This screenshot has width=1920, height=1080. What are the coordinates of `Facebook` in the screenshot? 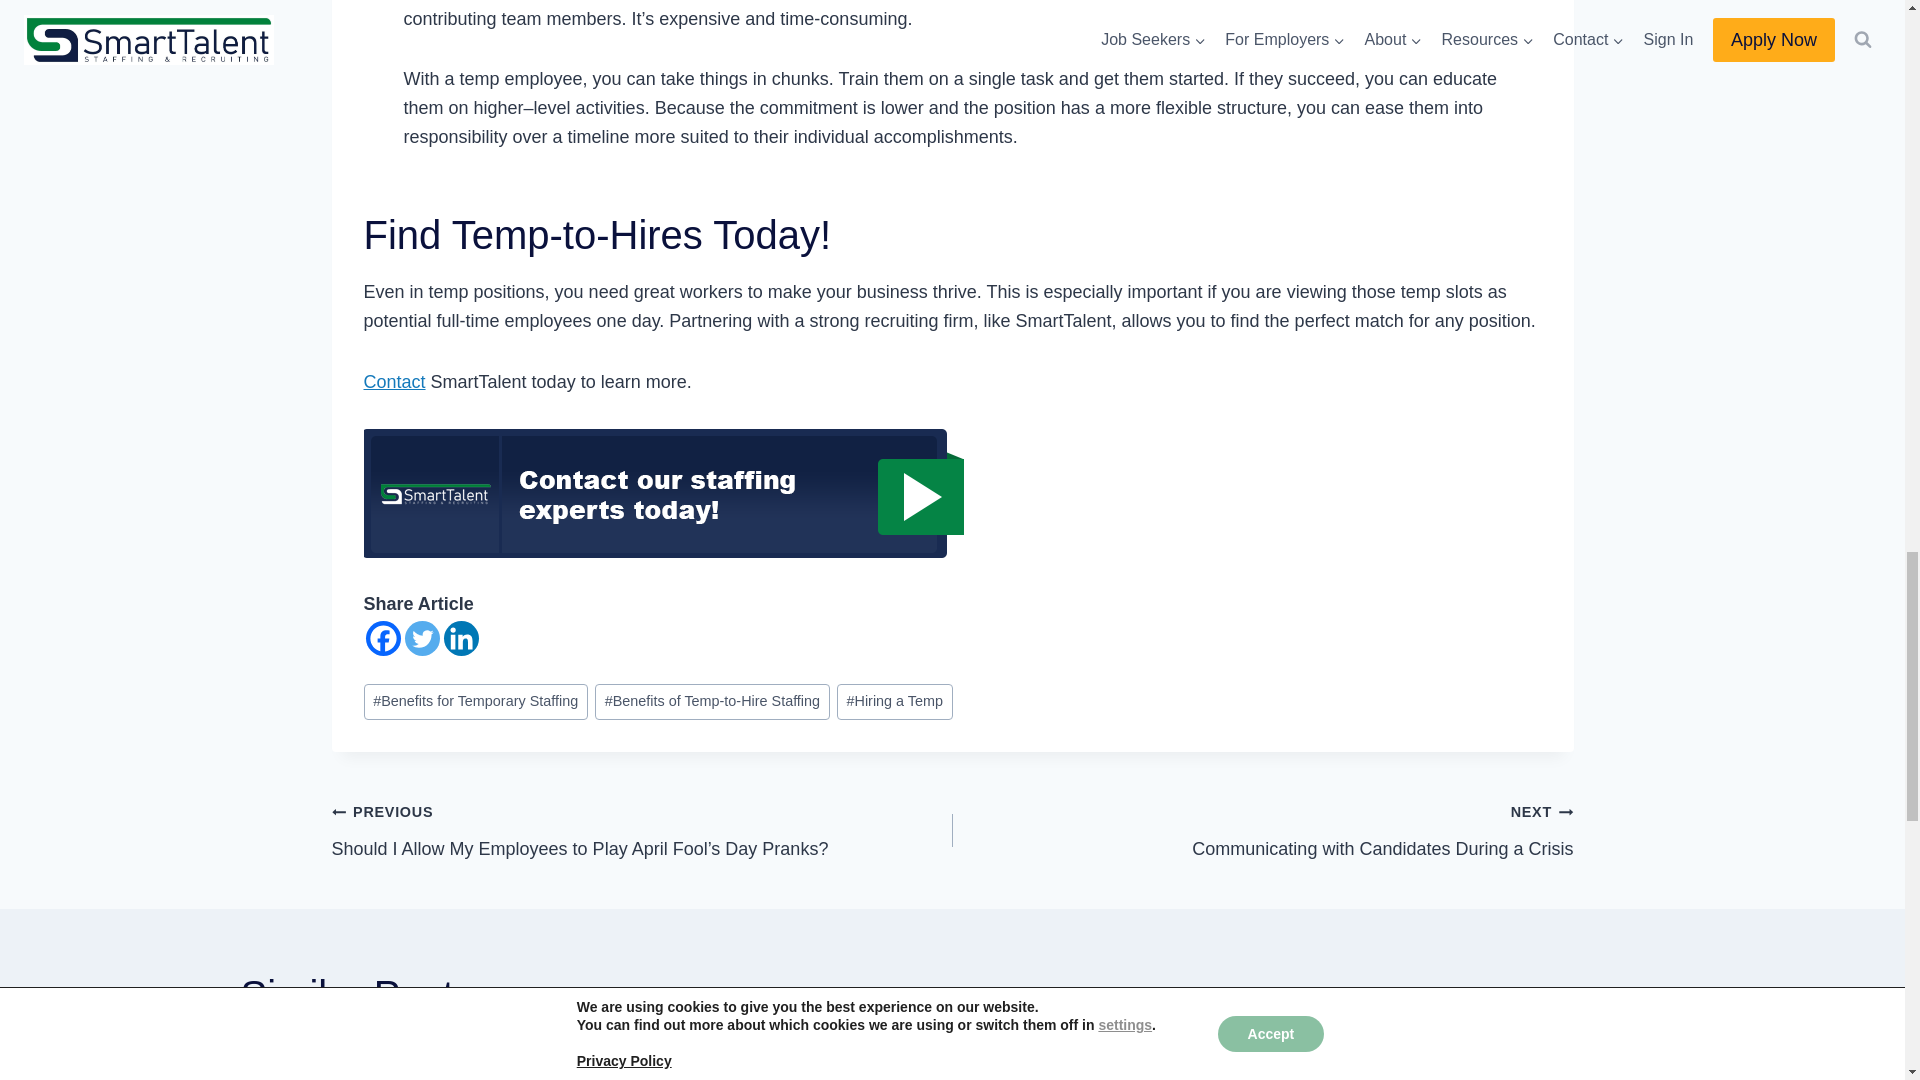 It's located at (384, 638).